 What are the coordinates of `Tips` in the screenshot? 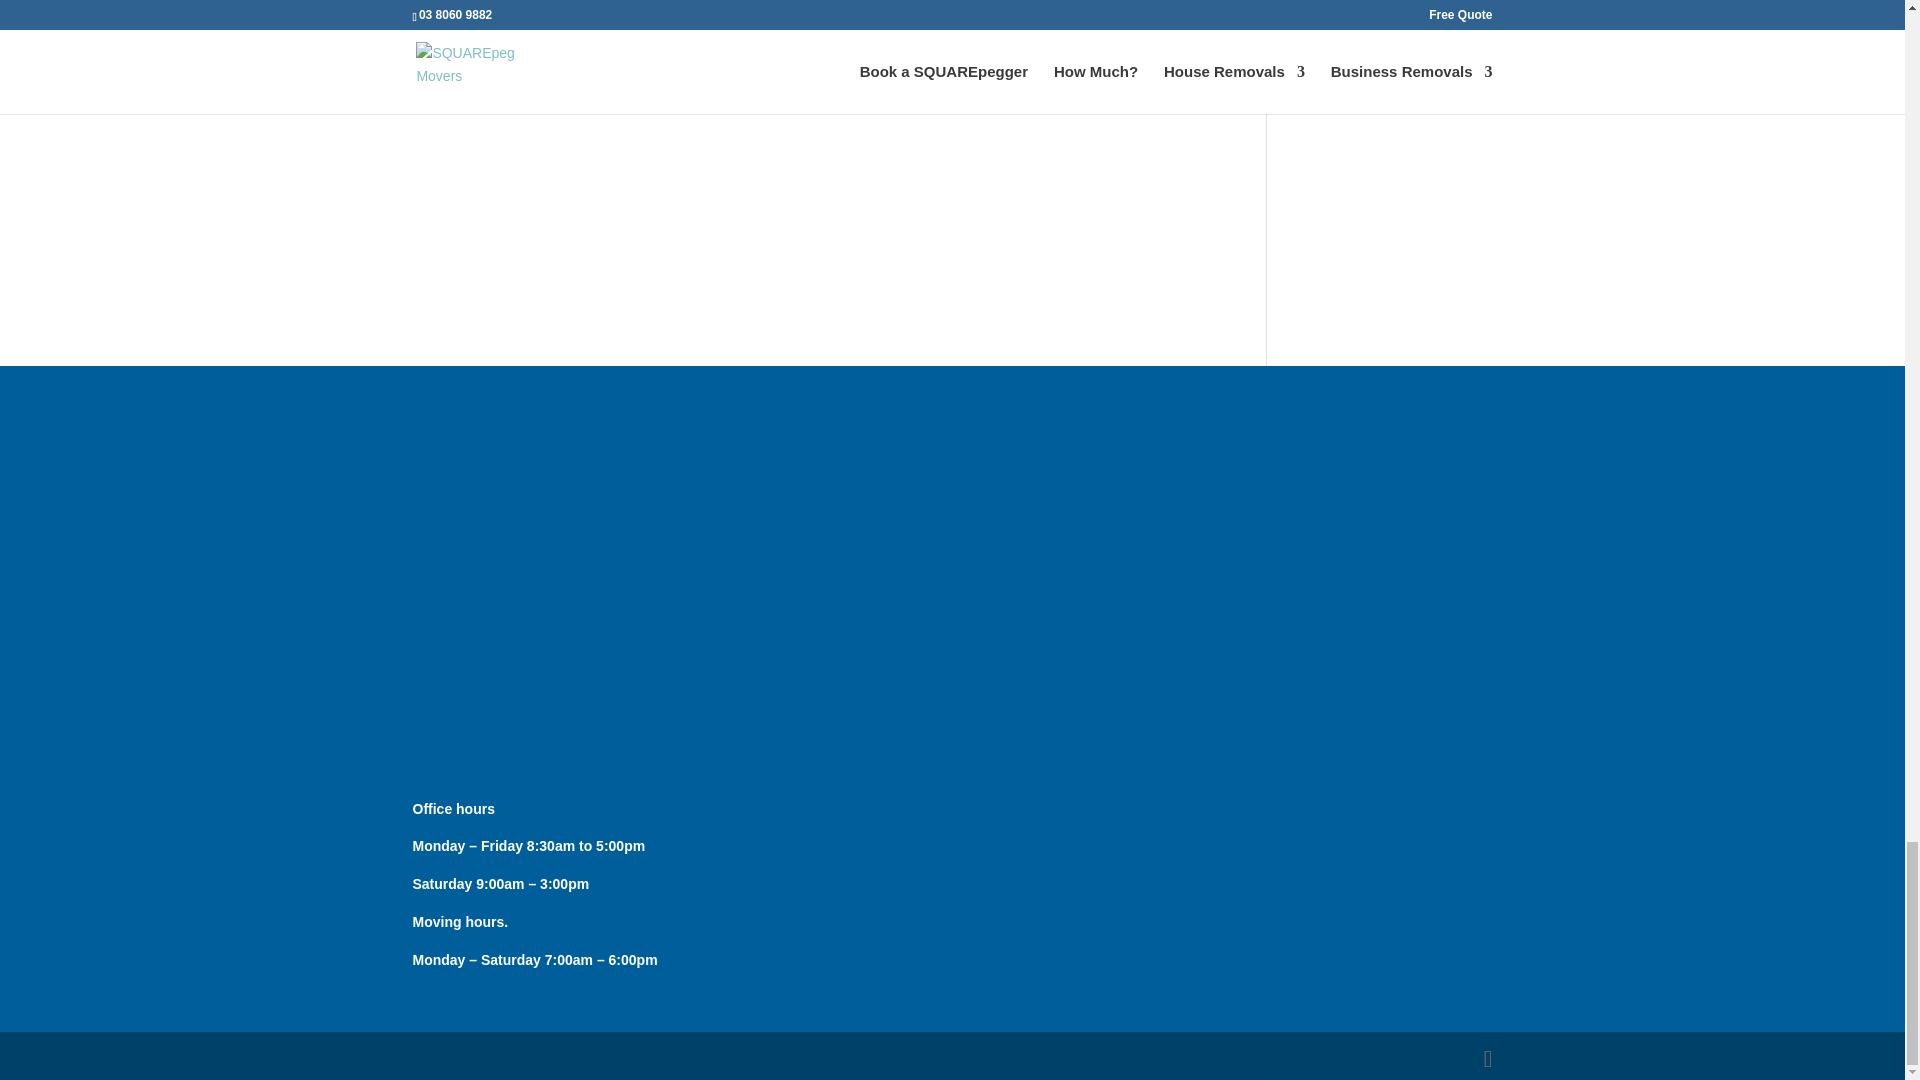 It's located at (664, 34).